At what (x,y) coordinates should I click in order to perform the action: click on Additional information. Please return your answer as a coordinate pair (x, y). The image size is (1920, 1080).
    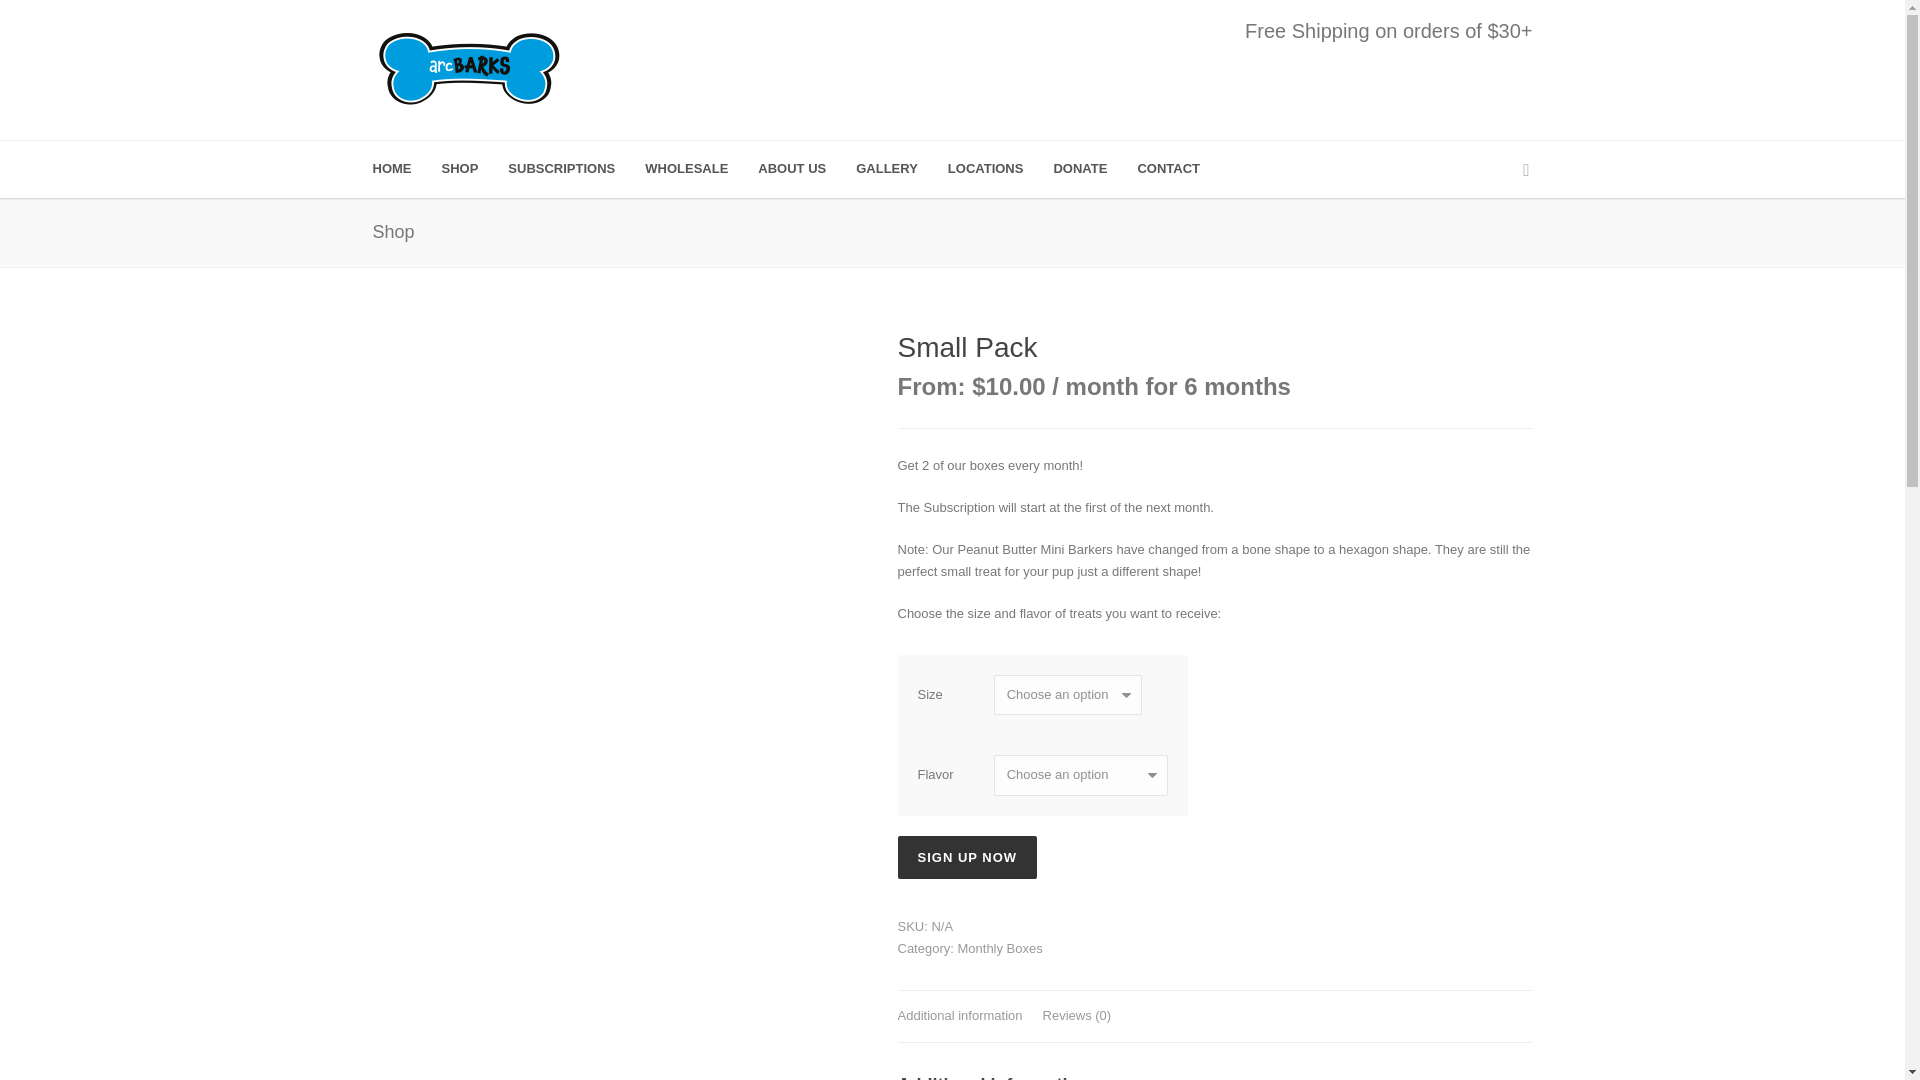
    Looking at the image, I should click on (960, 1017).